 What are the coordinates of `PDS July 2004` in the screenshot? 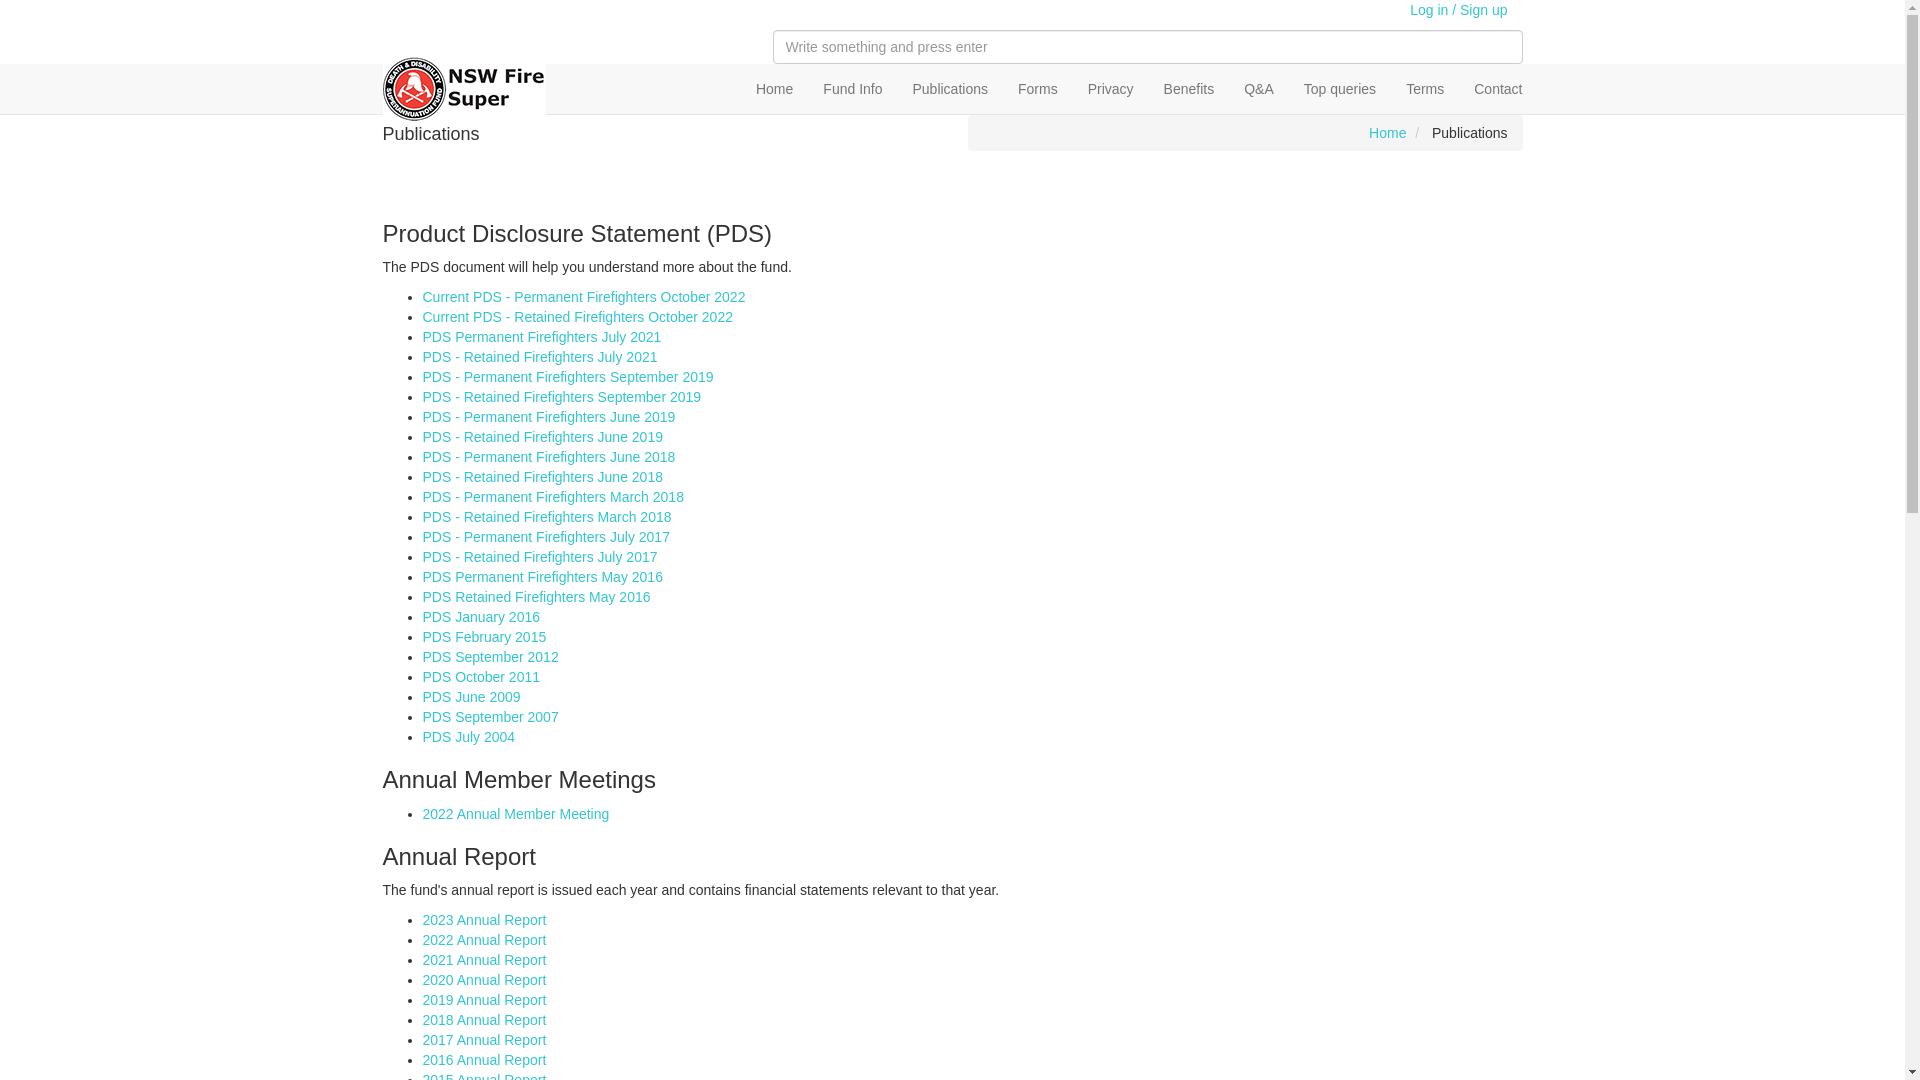 It's located at (468, 737).